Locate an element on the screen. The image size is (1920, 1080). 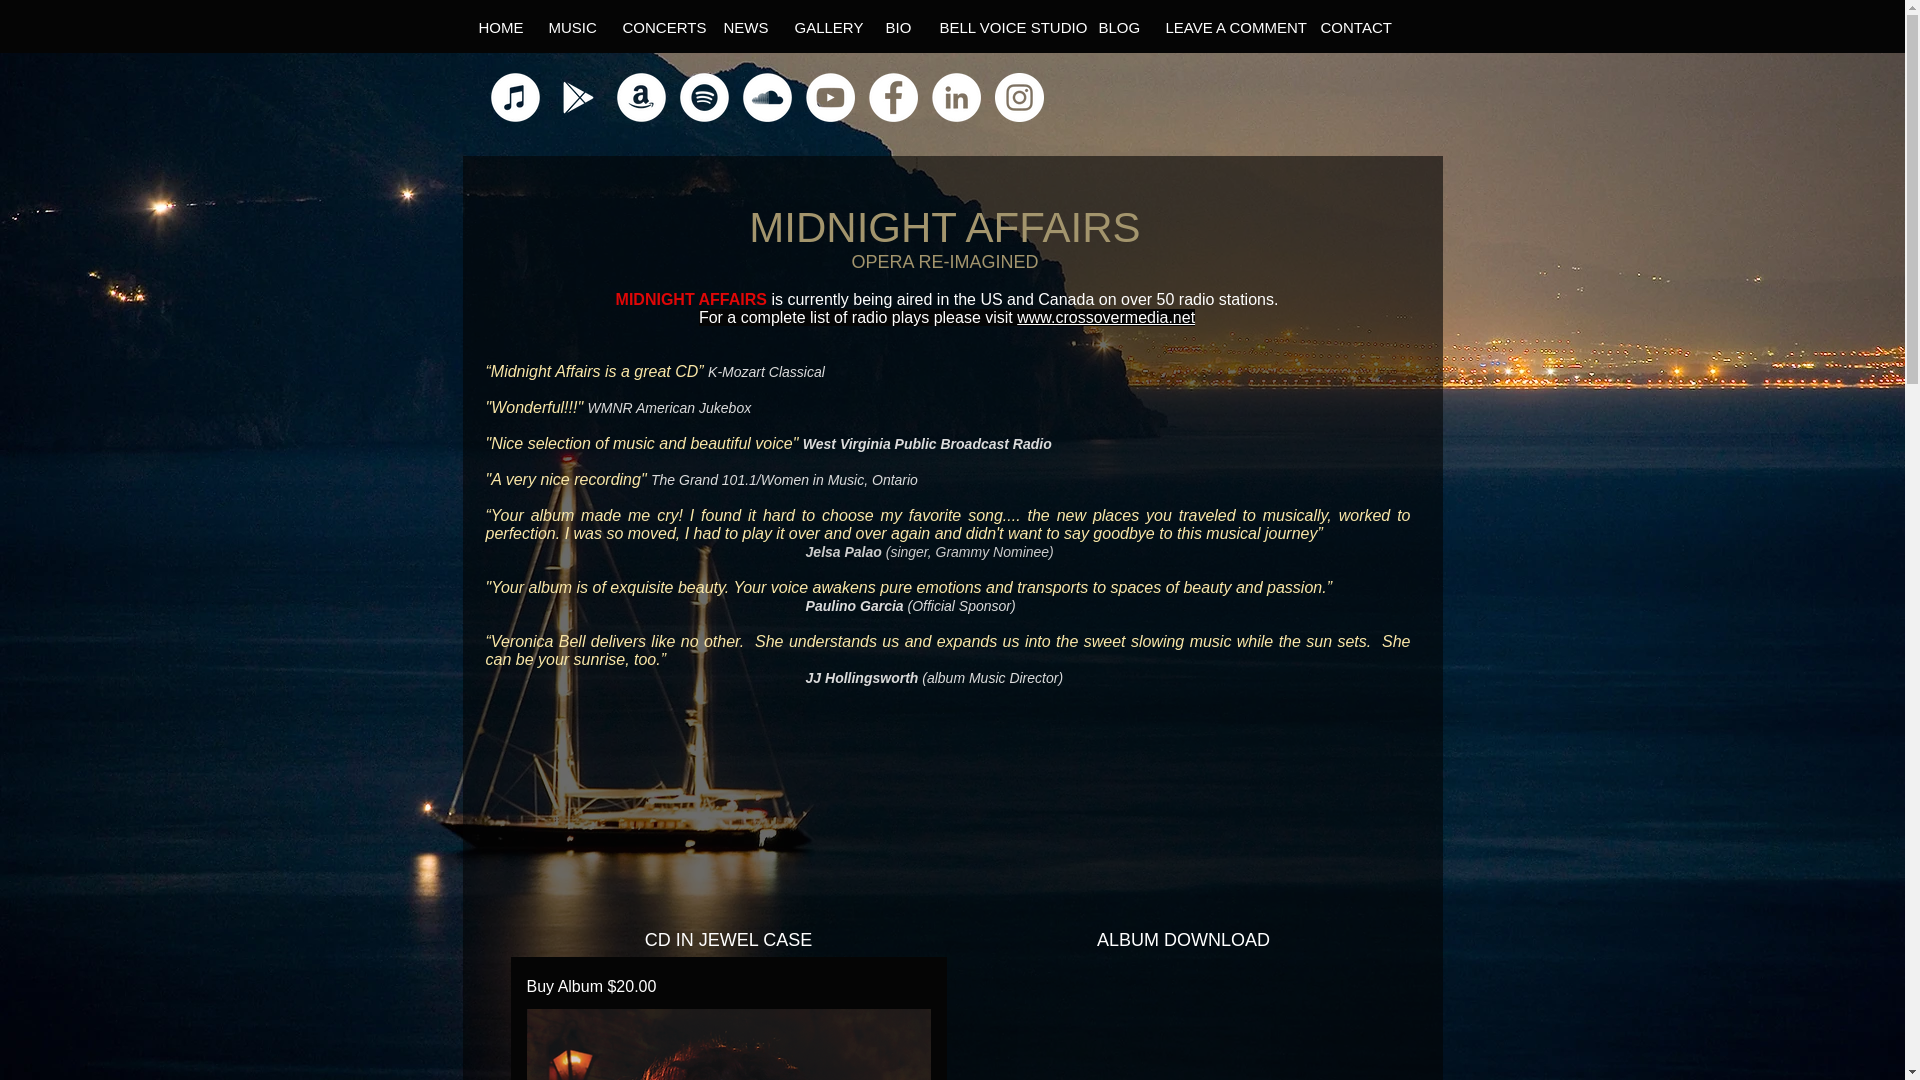
BELL VOICE STUDIO is located at coordinates (1002, 27).